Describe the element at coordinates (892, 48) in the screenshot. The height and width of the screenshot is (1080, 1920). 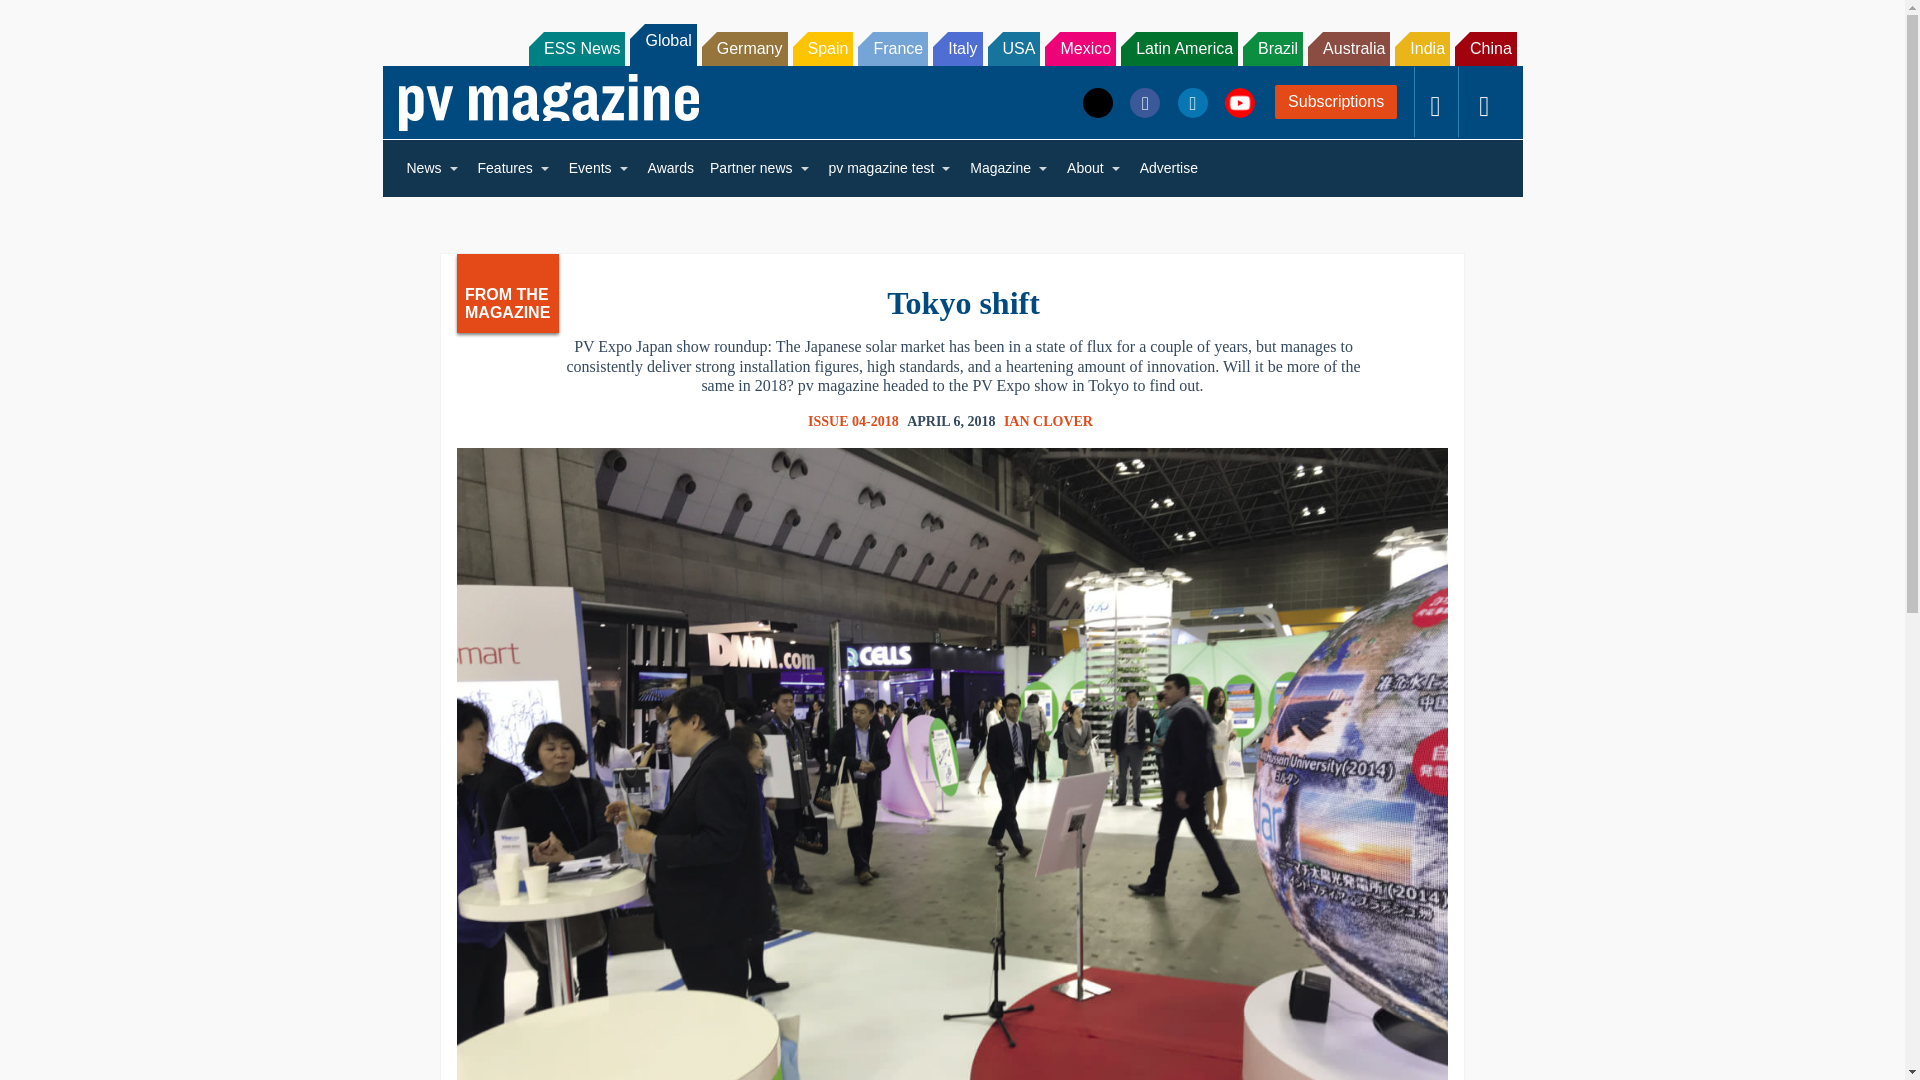
I see `France` at that location.